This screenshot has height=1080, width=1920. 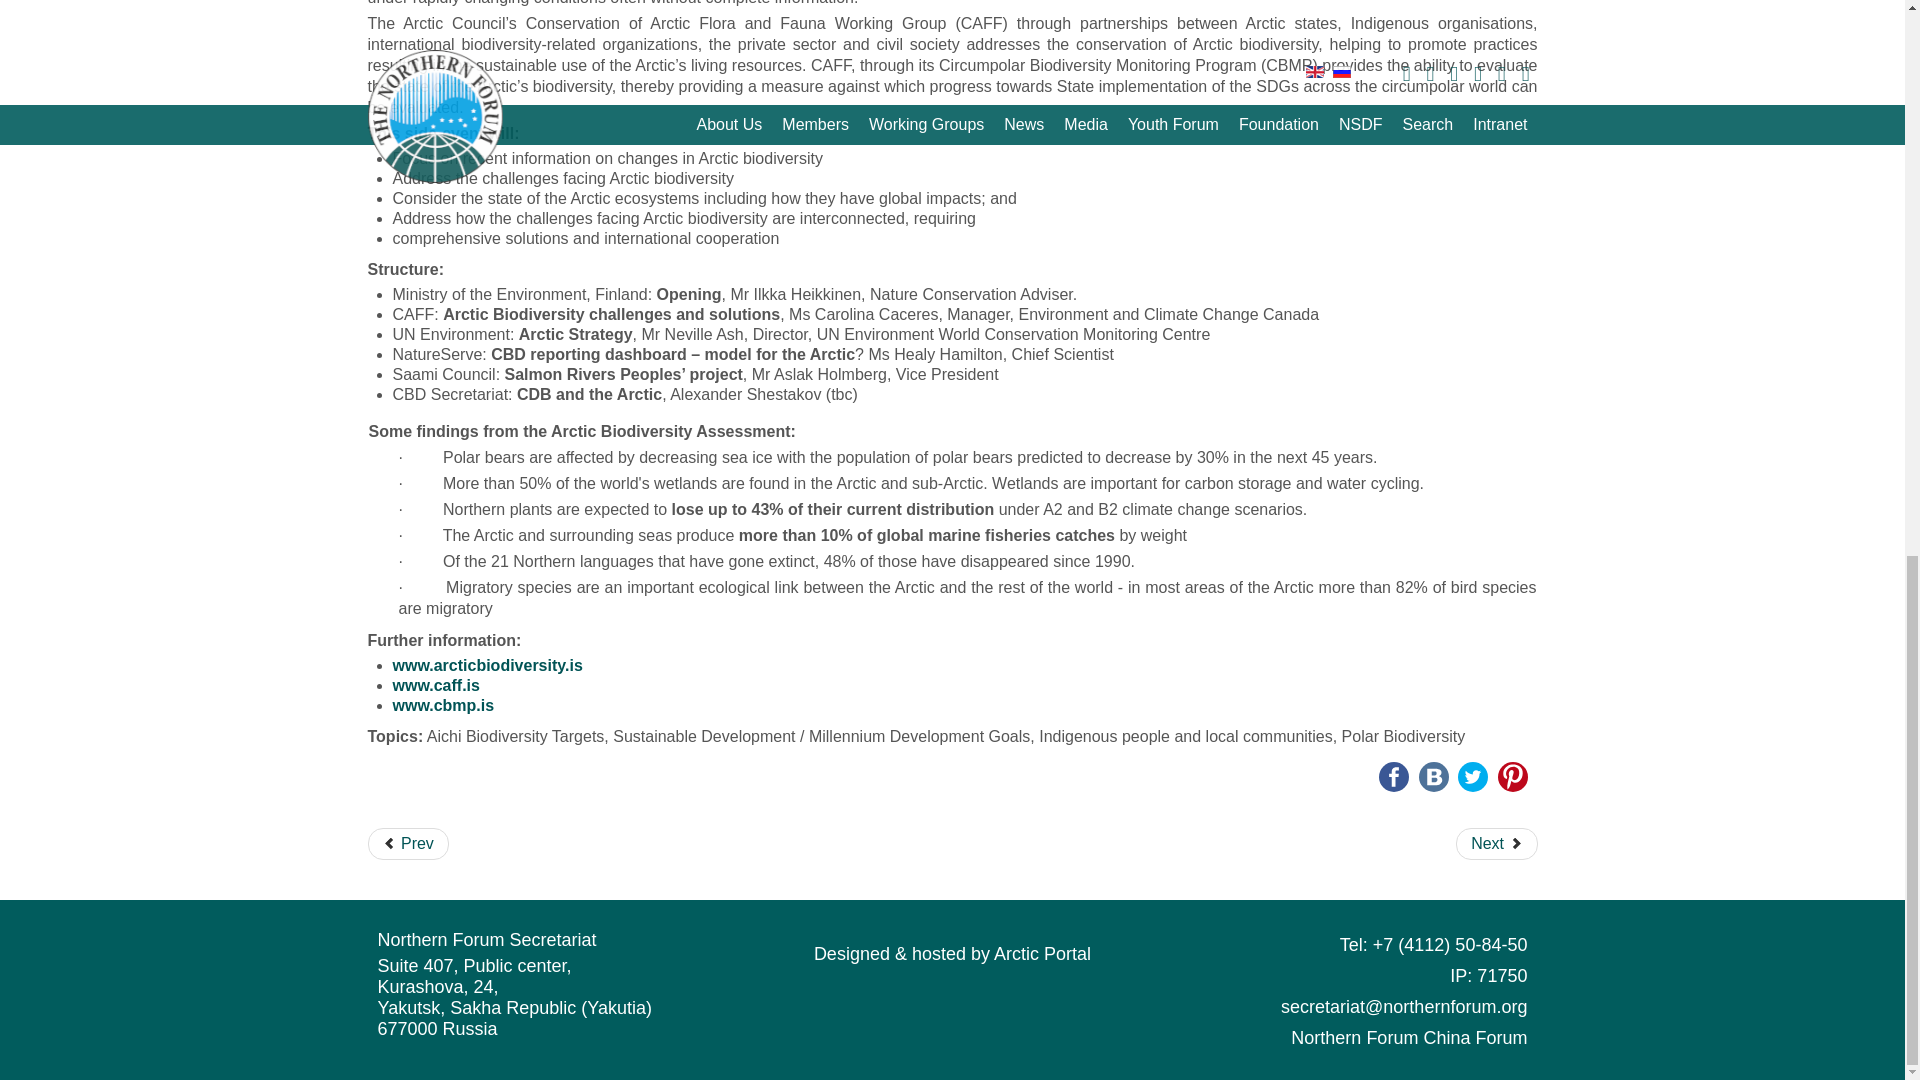 I want to click on FaceBook, so click(x=1394, y=776).